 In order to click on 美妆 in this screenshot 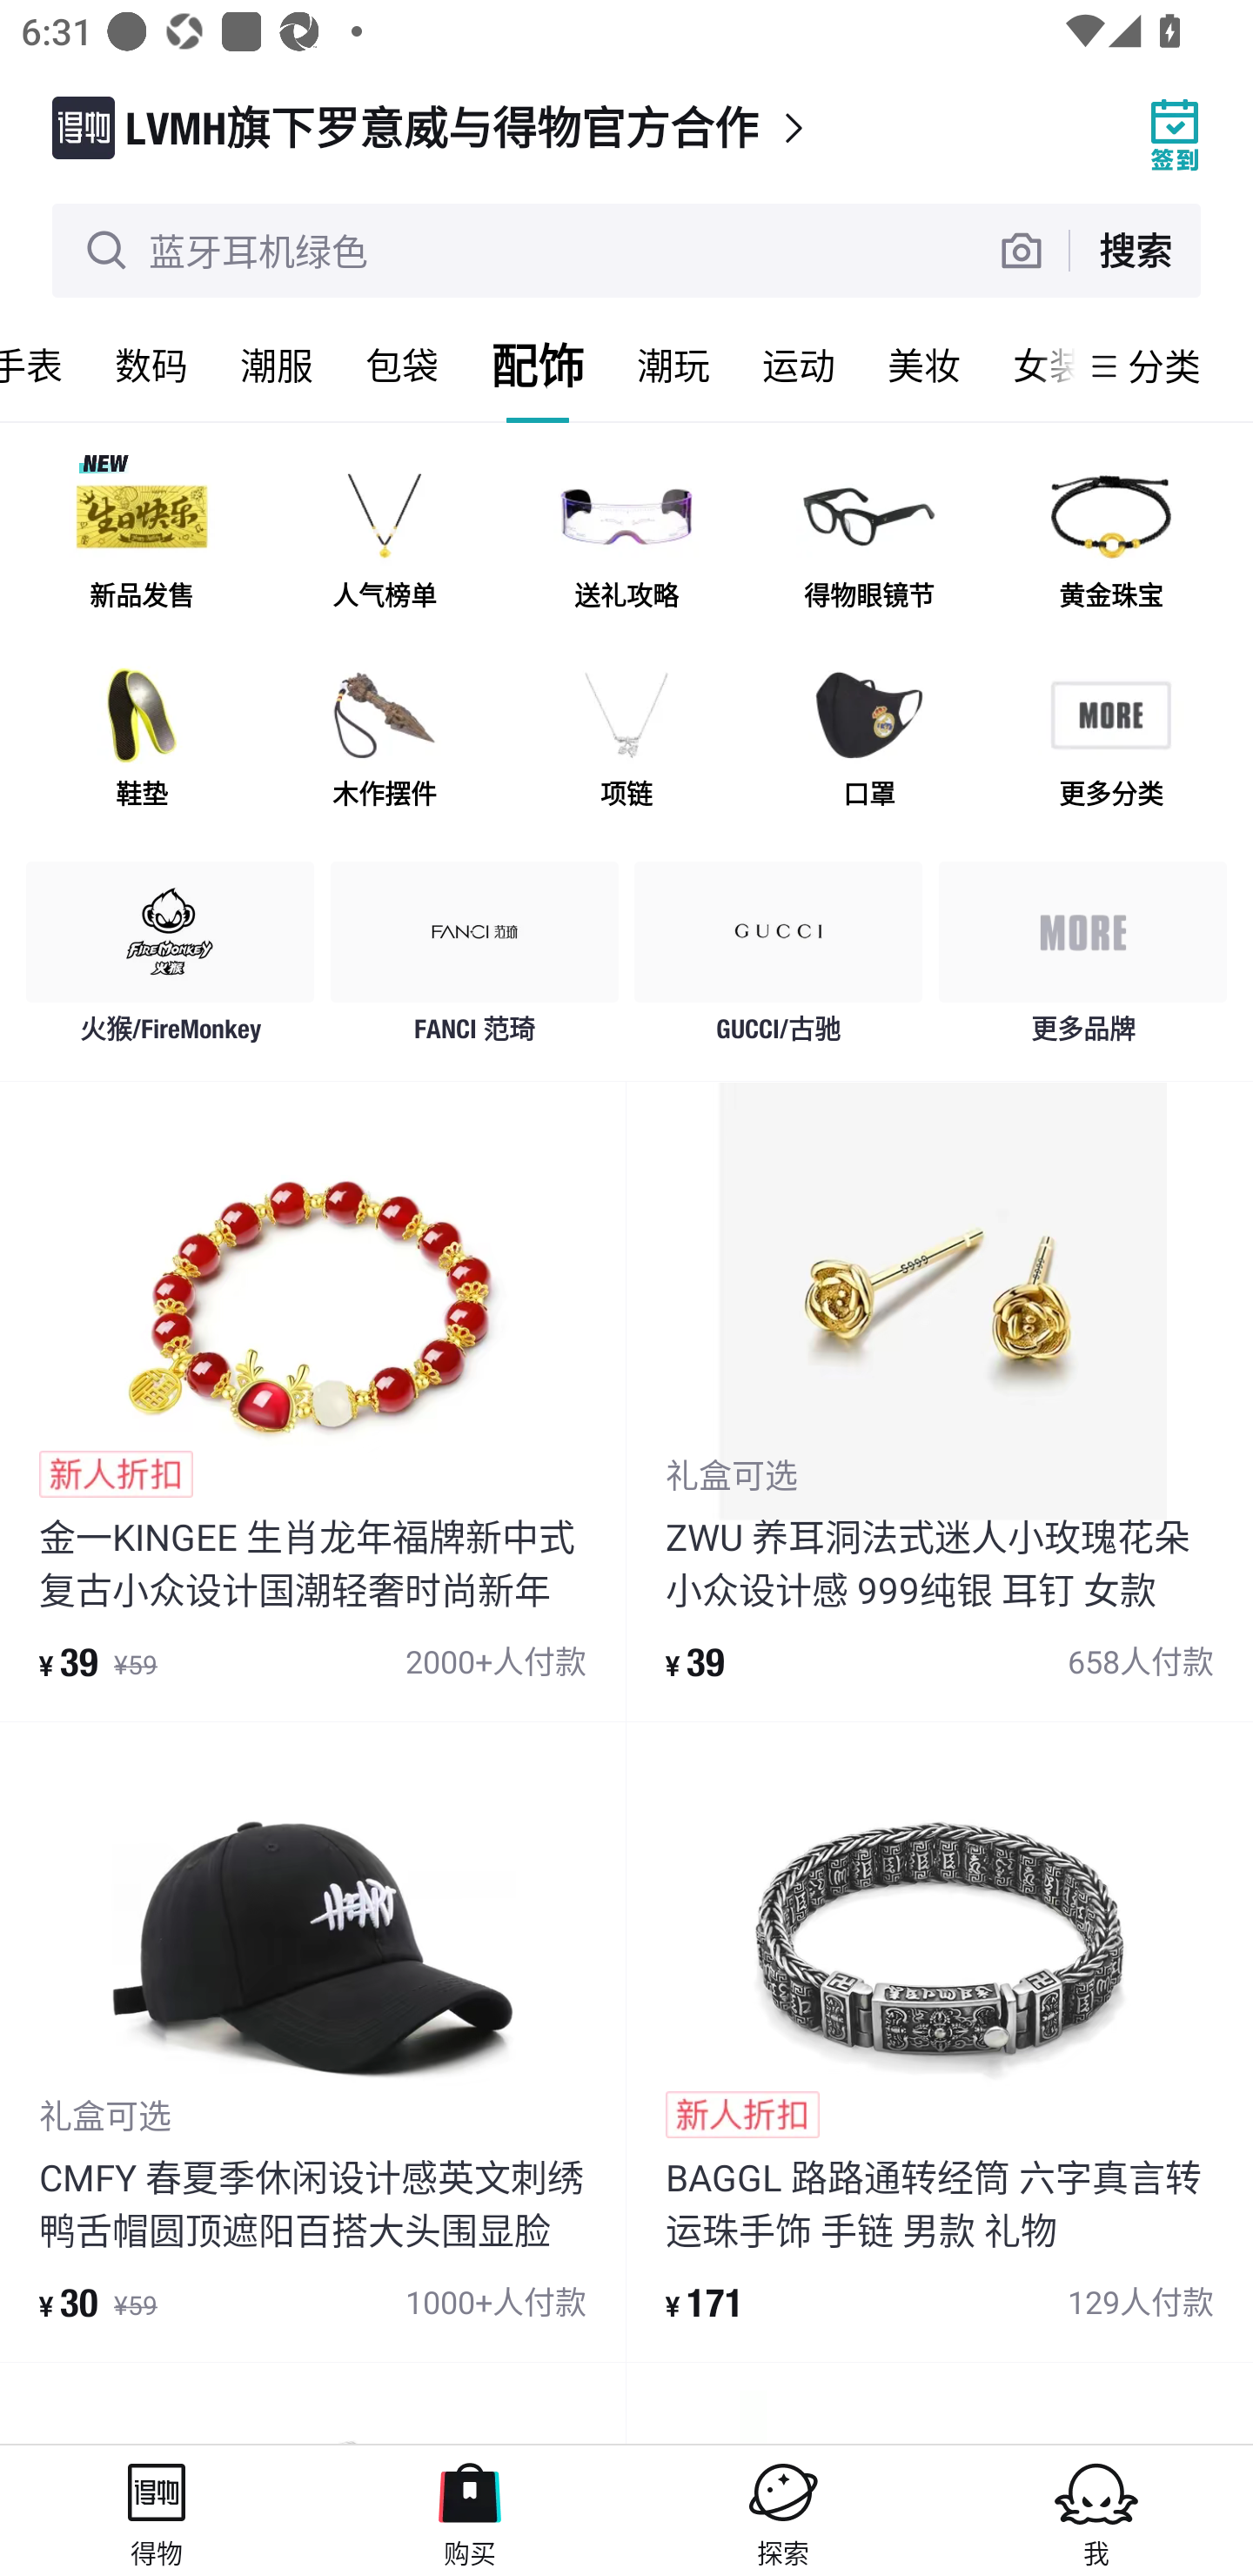, I will do `click(924, 366)`.